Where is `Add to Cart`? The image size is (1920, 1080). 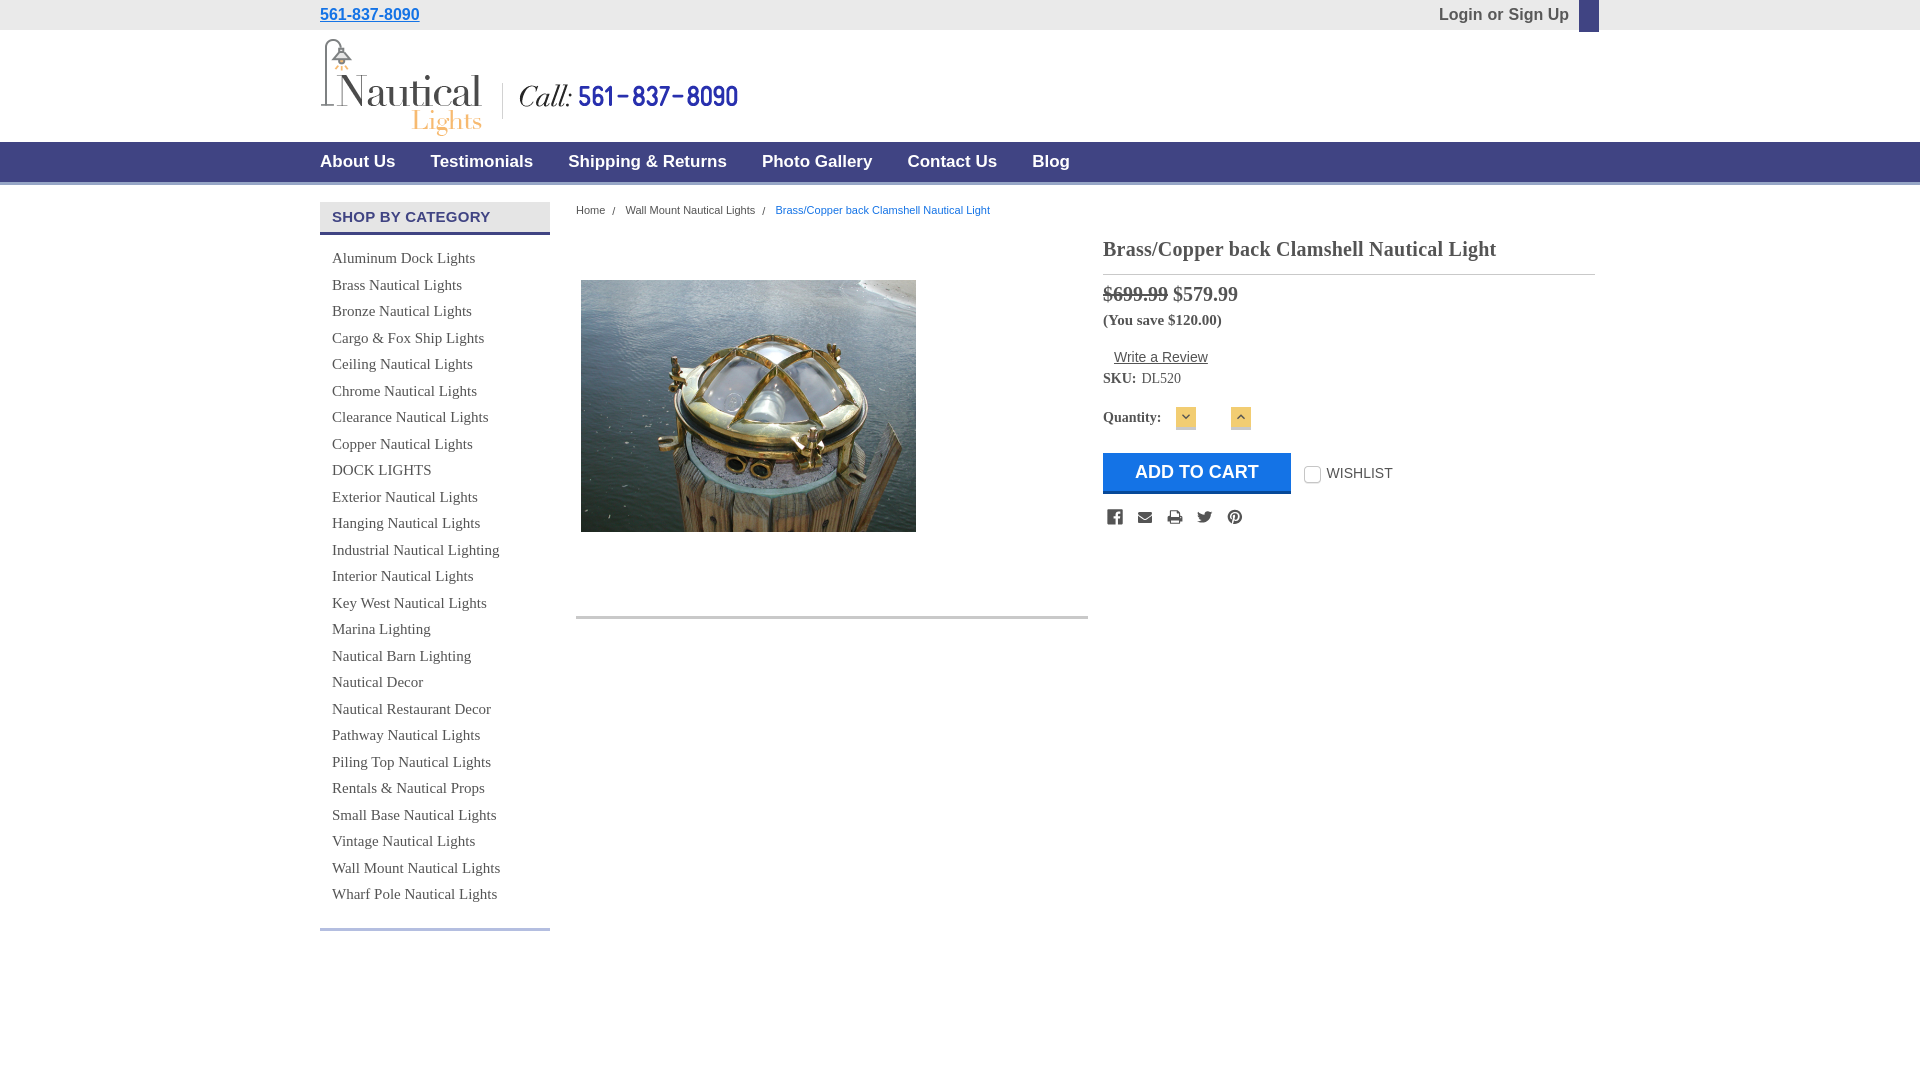 Add to Cart is located at coordinates (1196, 472).